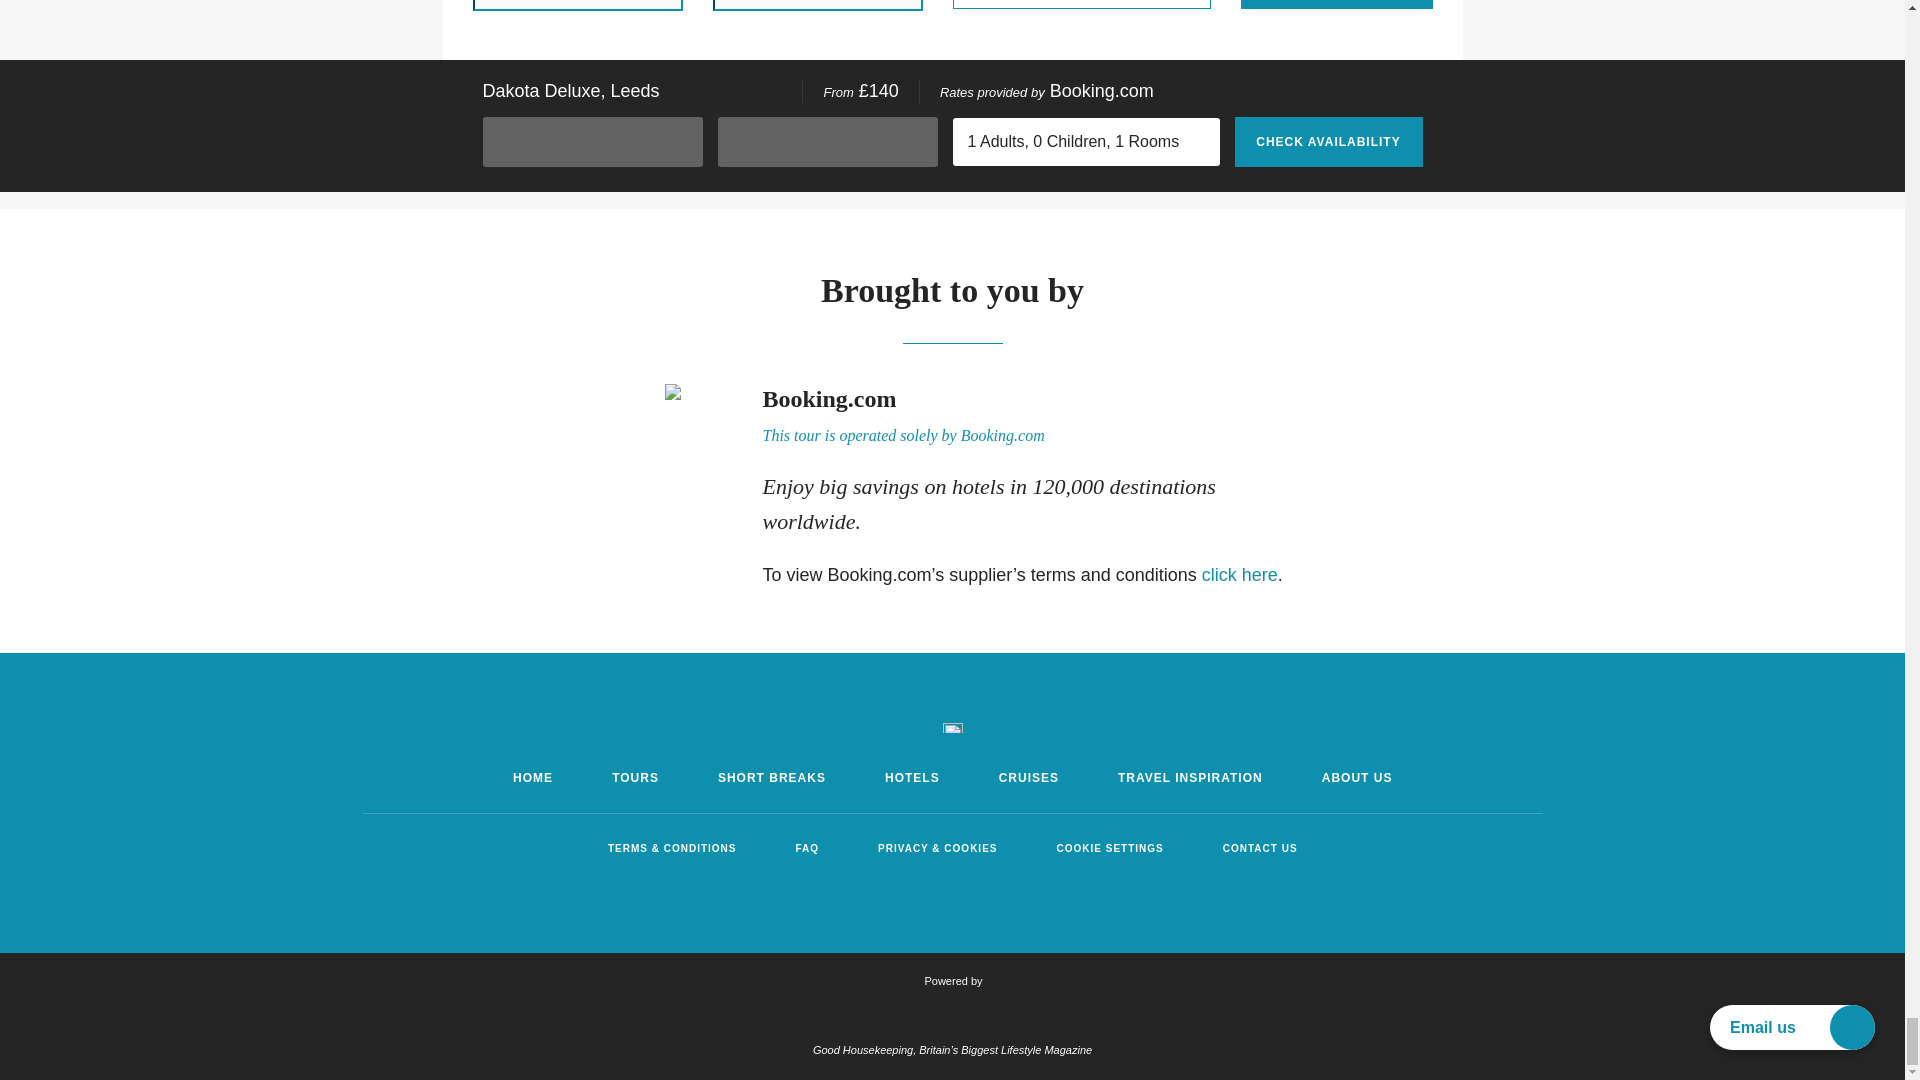 The height and width of the screenshot is (1080, 1920). What do you see at coordinates (1336, 4) in the screenshot?
I see `CHECK AVAILABILITY` at bounding box center [1336, 4].